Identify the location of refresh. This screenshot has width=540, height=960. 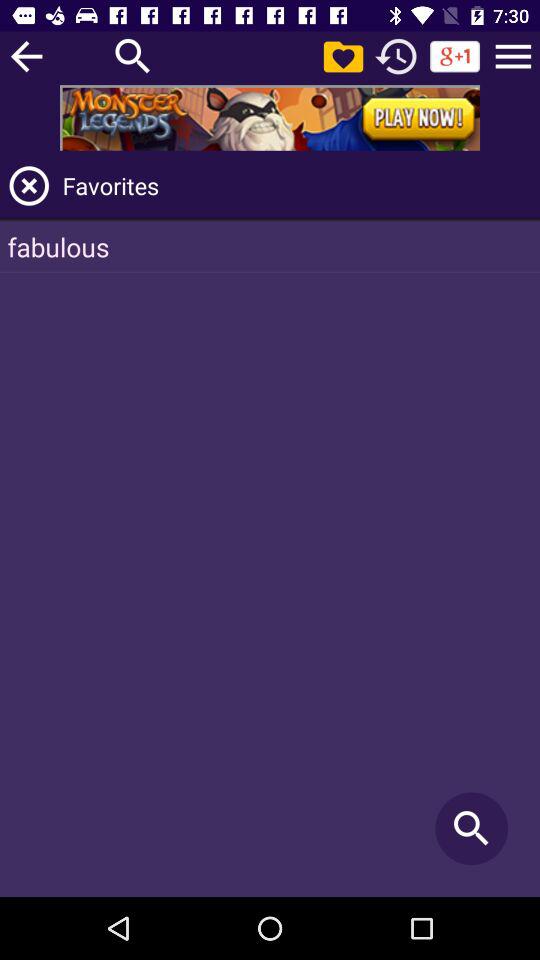
(396, 56).